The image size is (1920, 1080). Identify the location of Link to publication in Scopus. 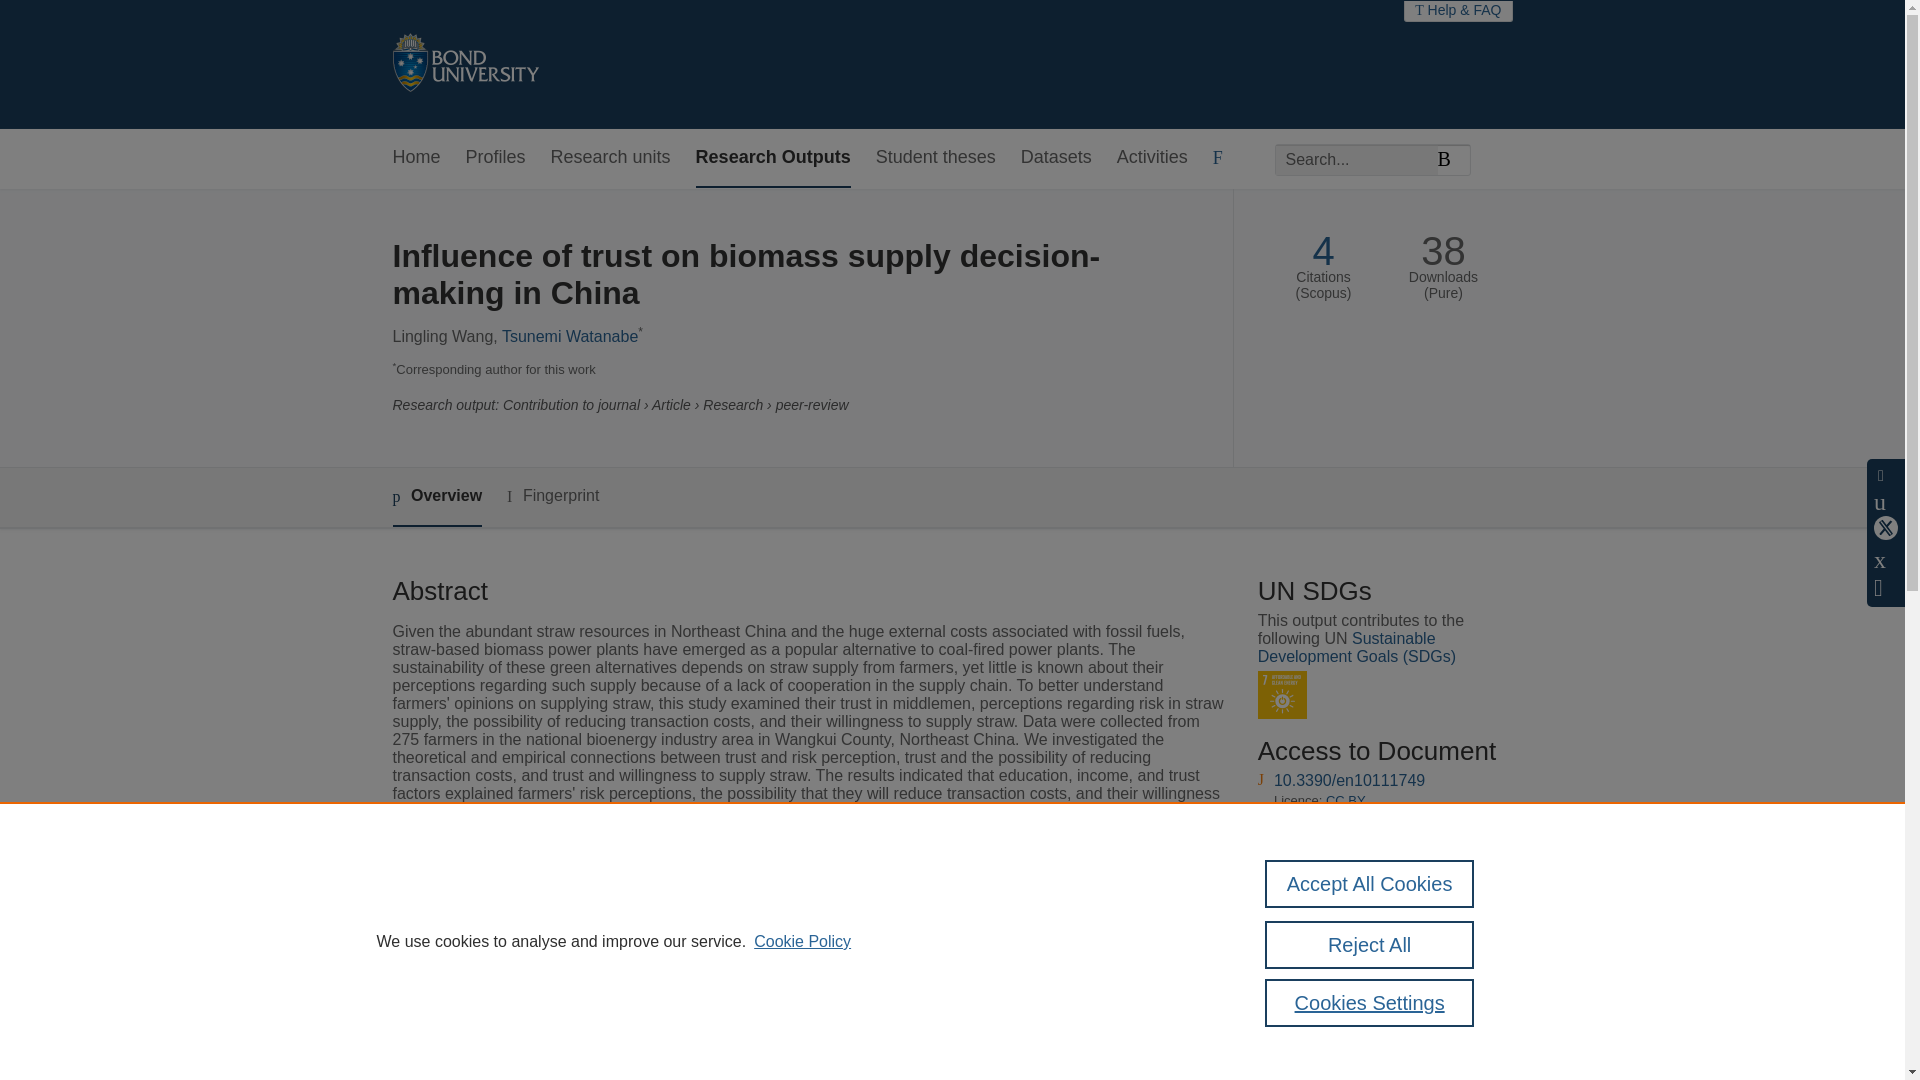
(1378, 974).